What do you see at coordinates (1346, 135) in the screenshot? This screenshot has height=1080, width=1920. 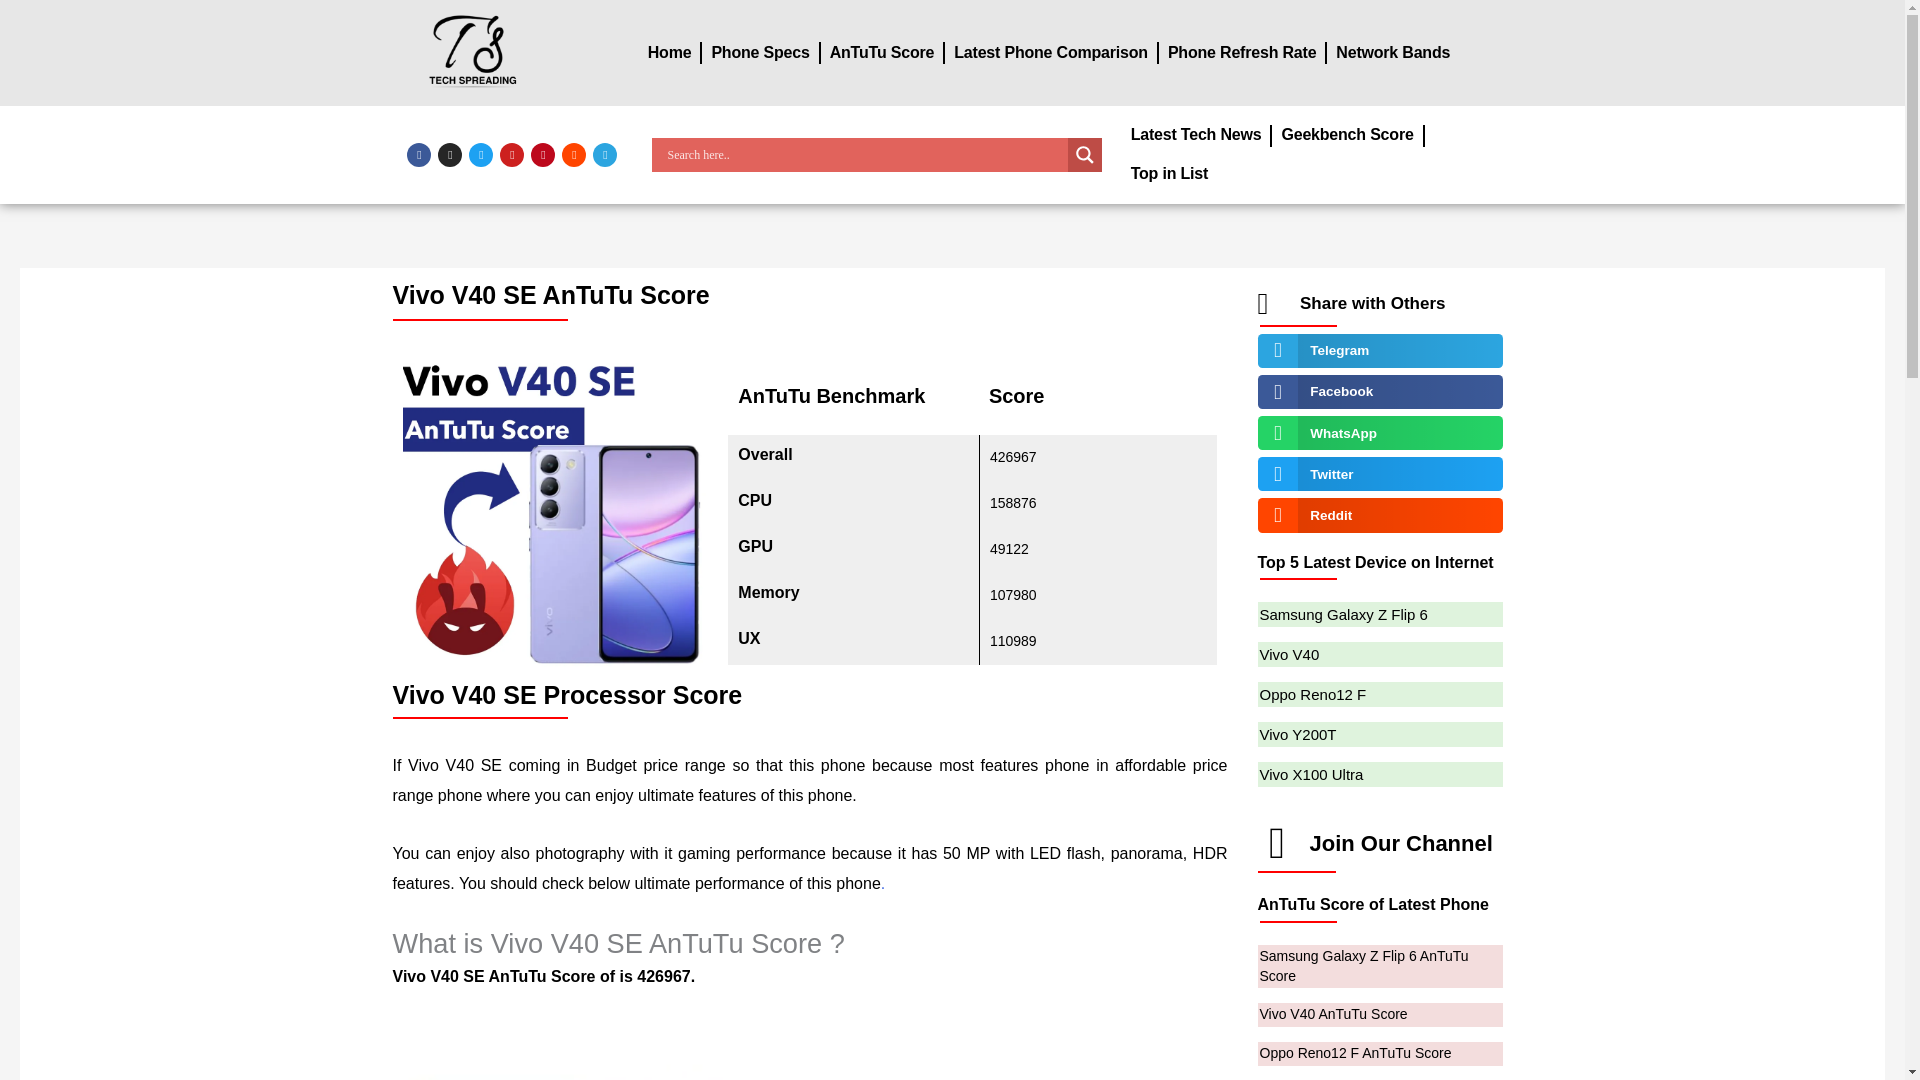 I see `Geekbench Score` at bounding box center [1346, 135].